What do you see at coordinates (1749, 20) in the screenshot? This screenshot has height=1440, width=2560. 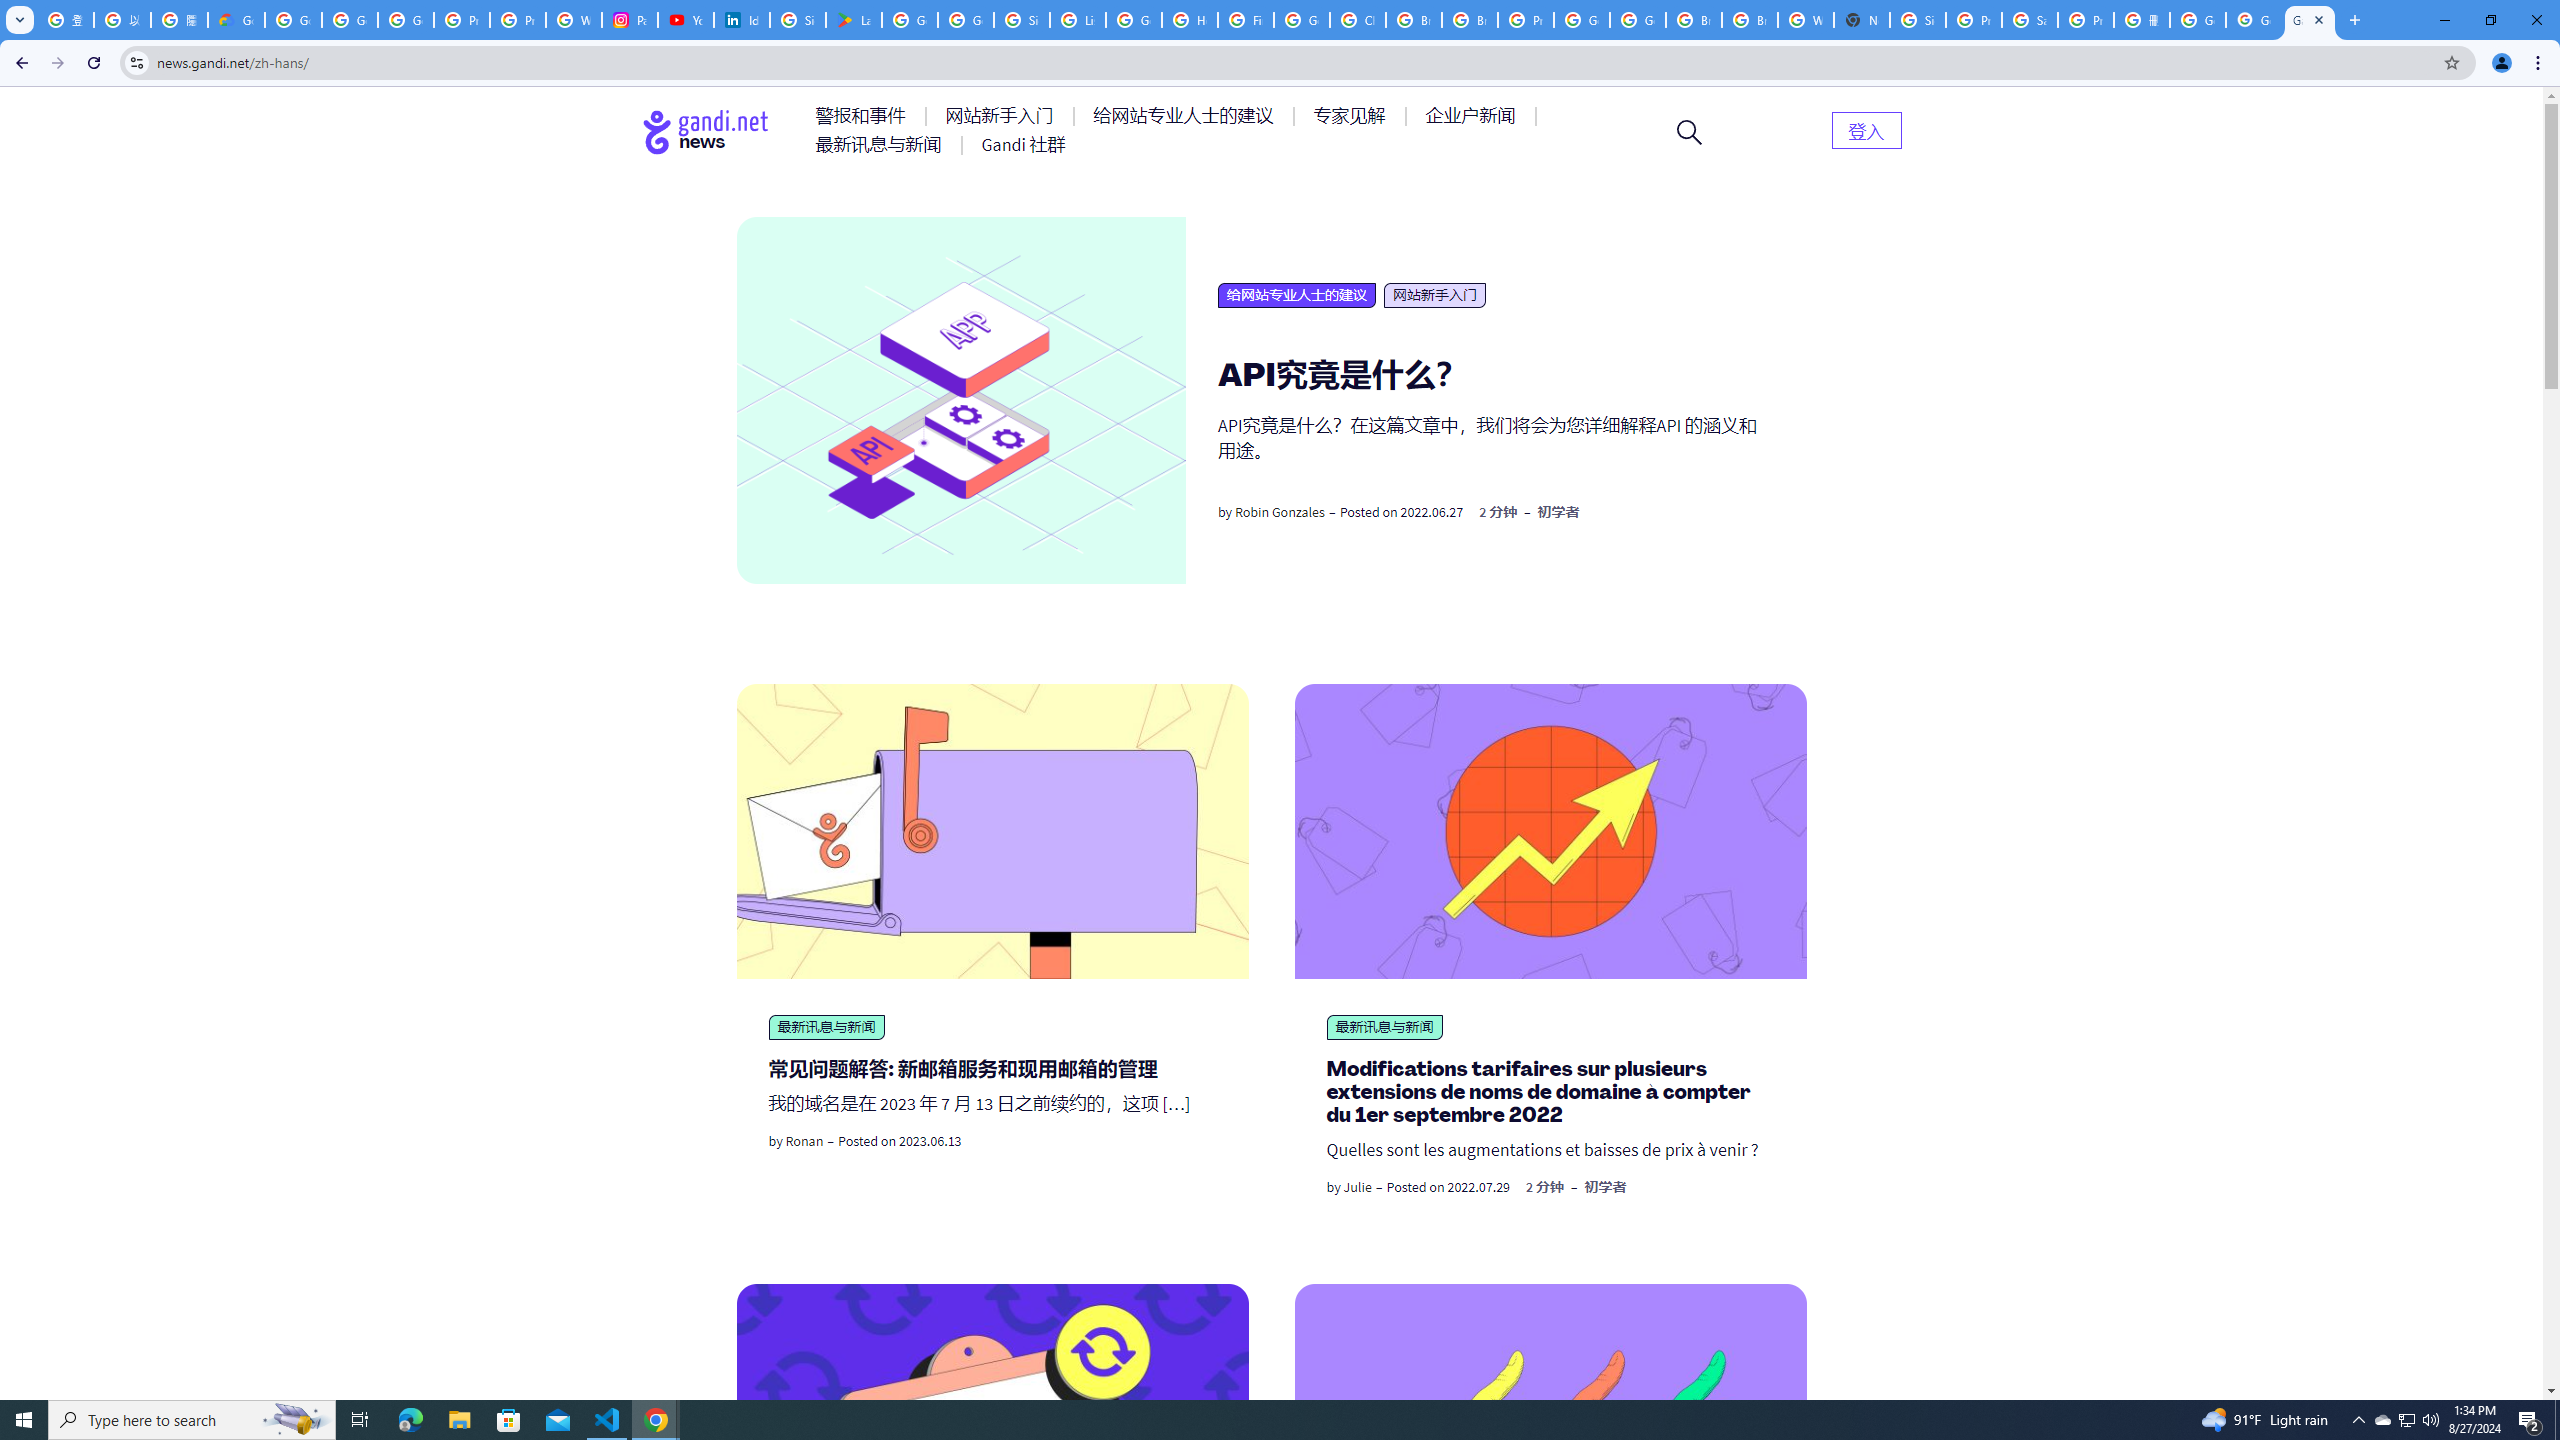 I see `Browse Chrome as a guest - Computer - Google Chrome Help` at bounding box center [1749, 20].